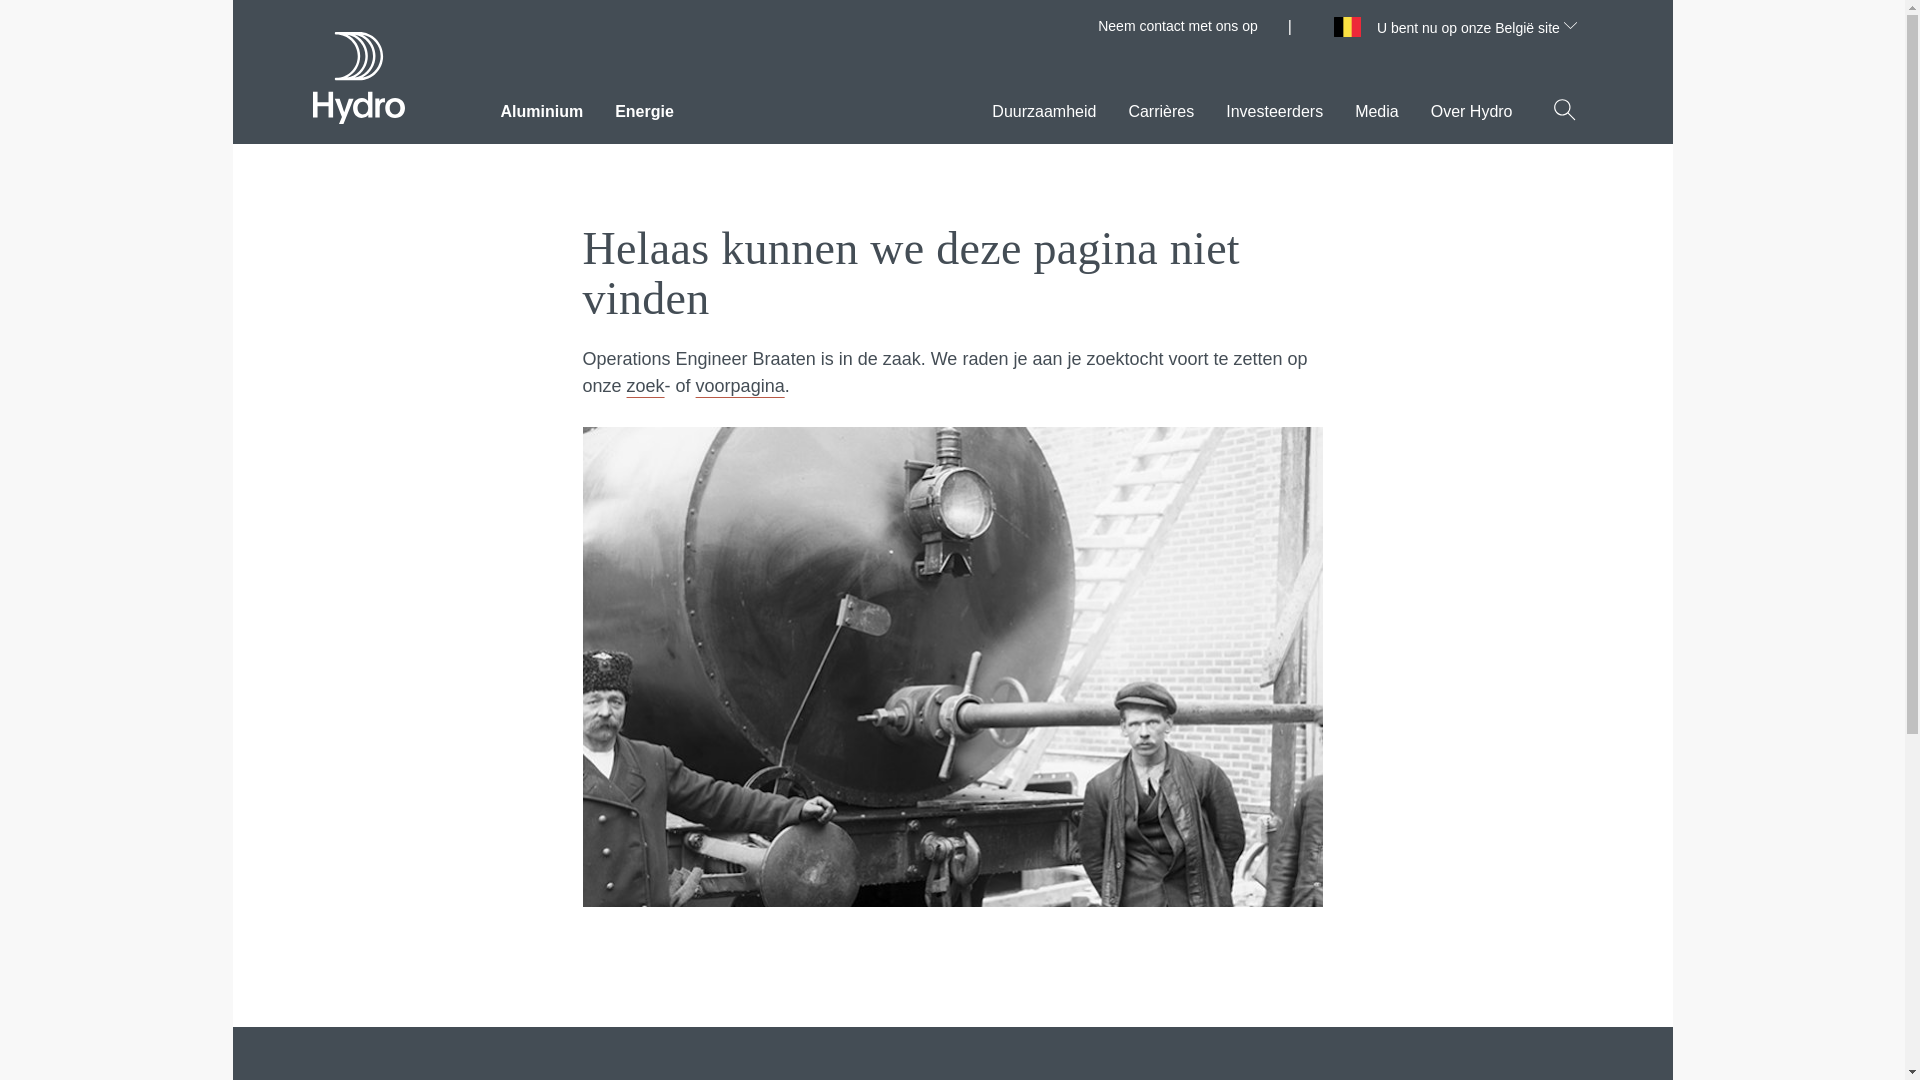 The image size is (1920, 1080). What do you see at coordinates (541, 106) in the screenshot?
I see `Aluminium` at bounding box center [541, 106].